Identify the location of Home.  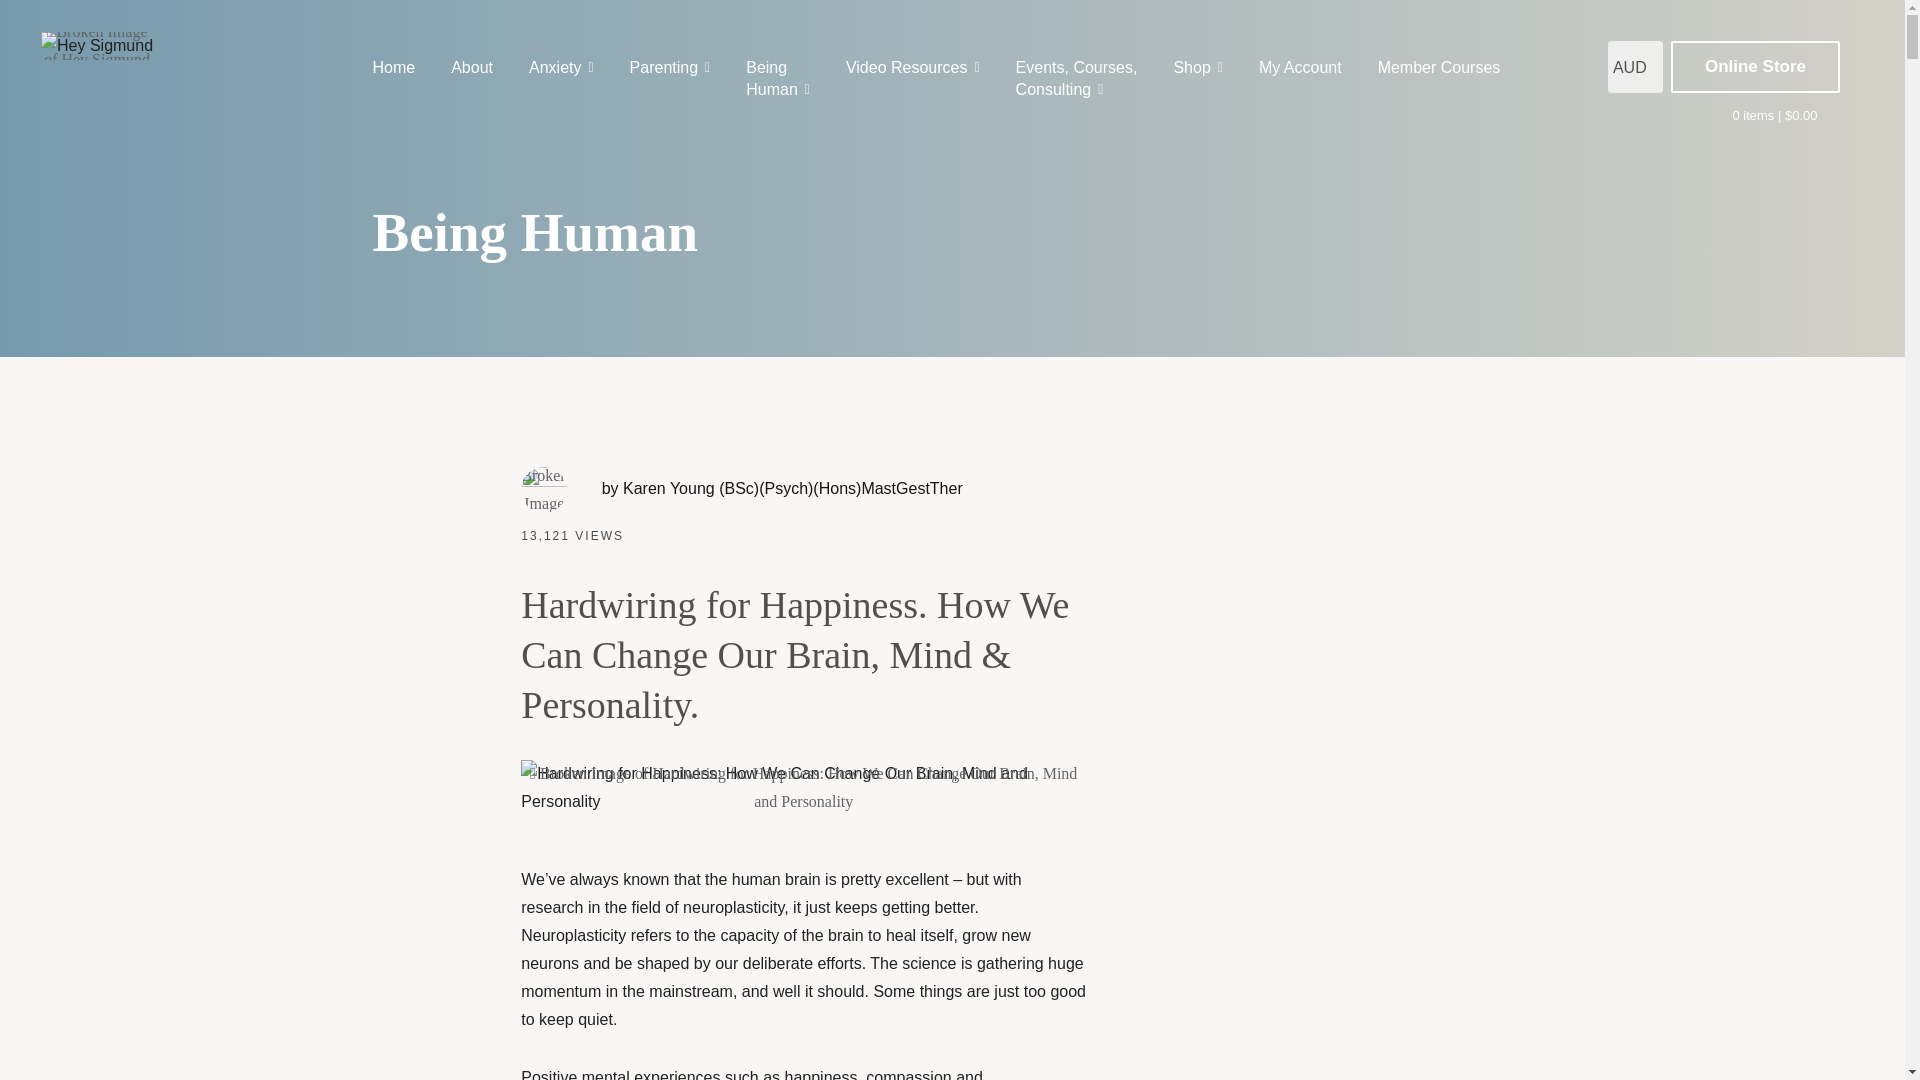
(1635, 66).